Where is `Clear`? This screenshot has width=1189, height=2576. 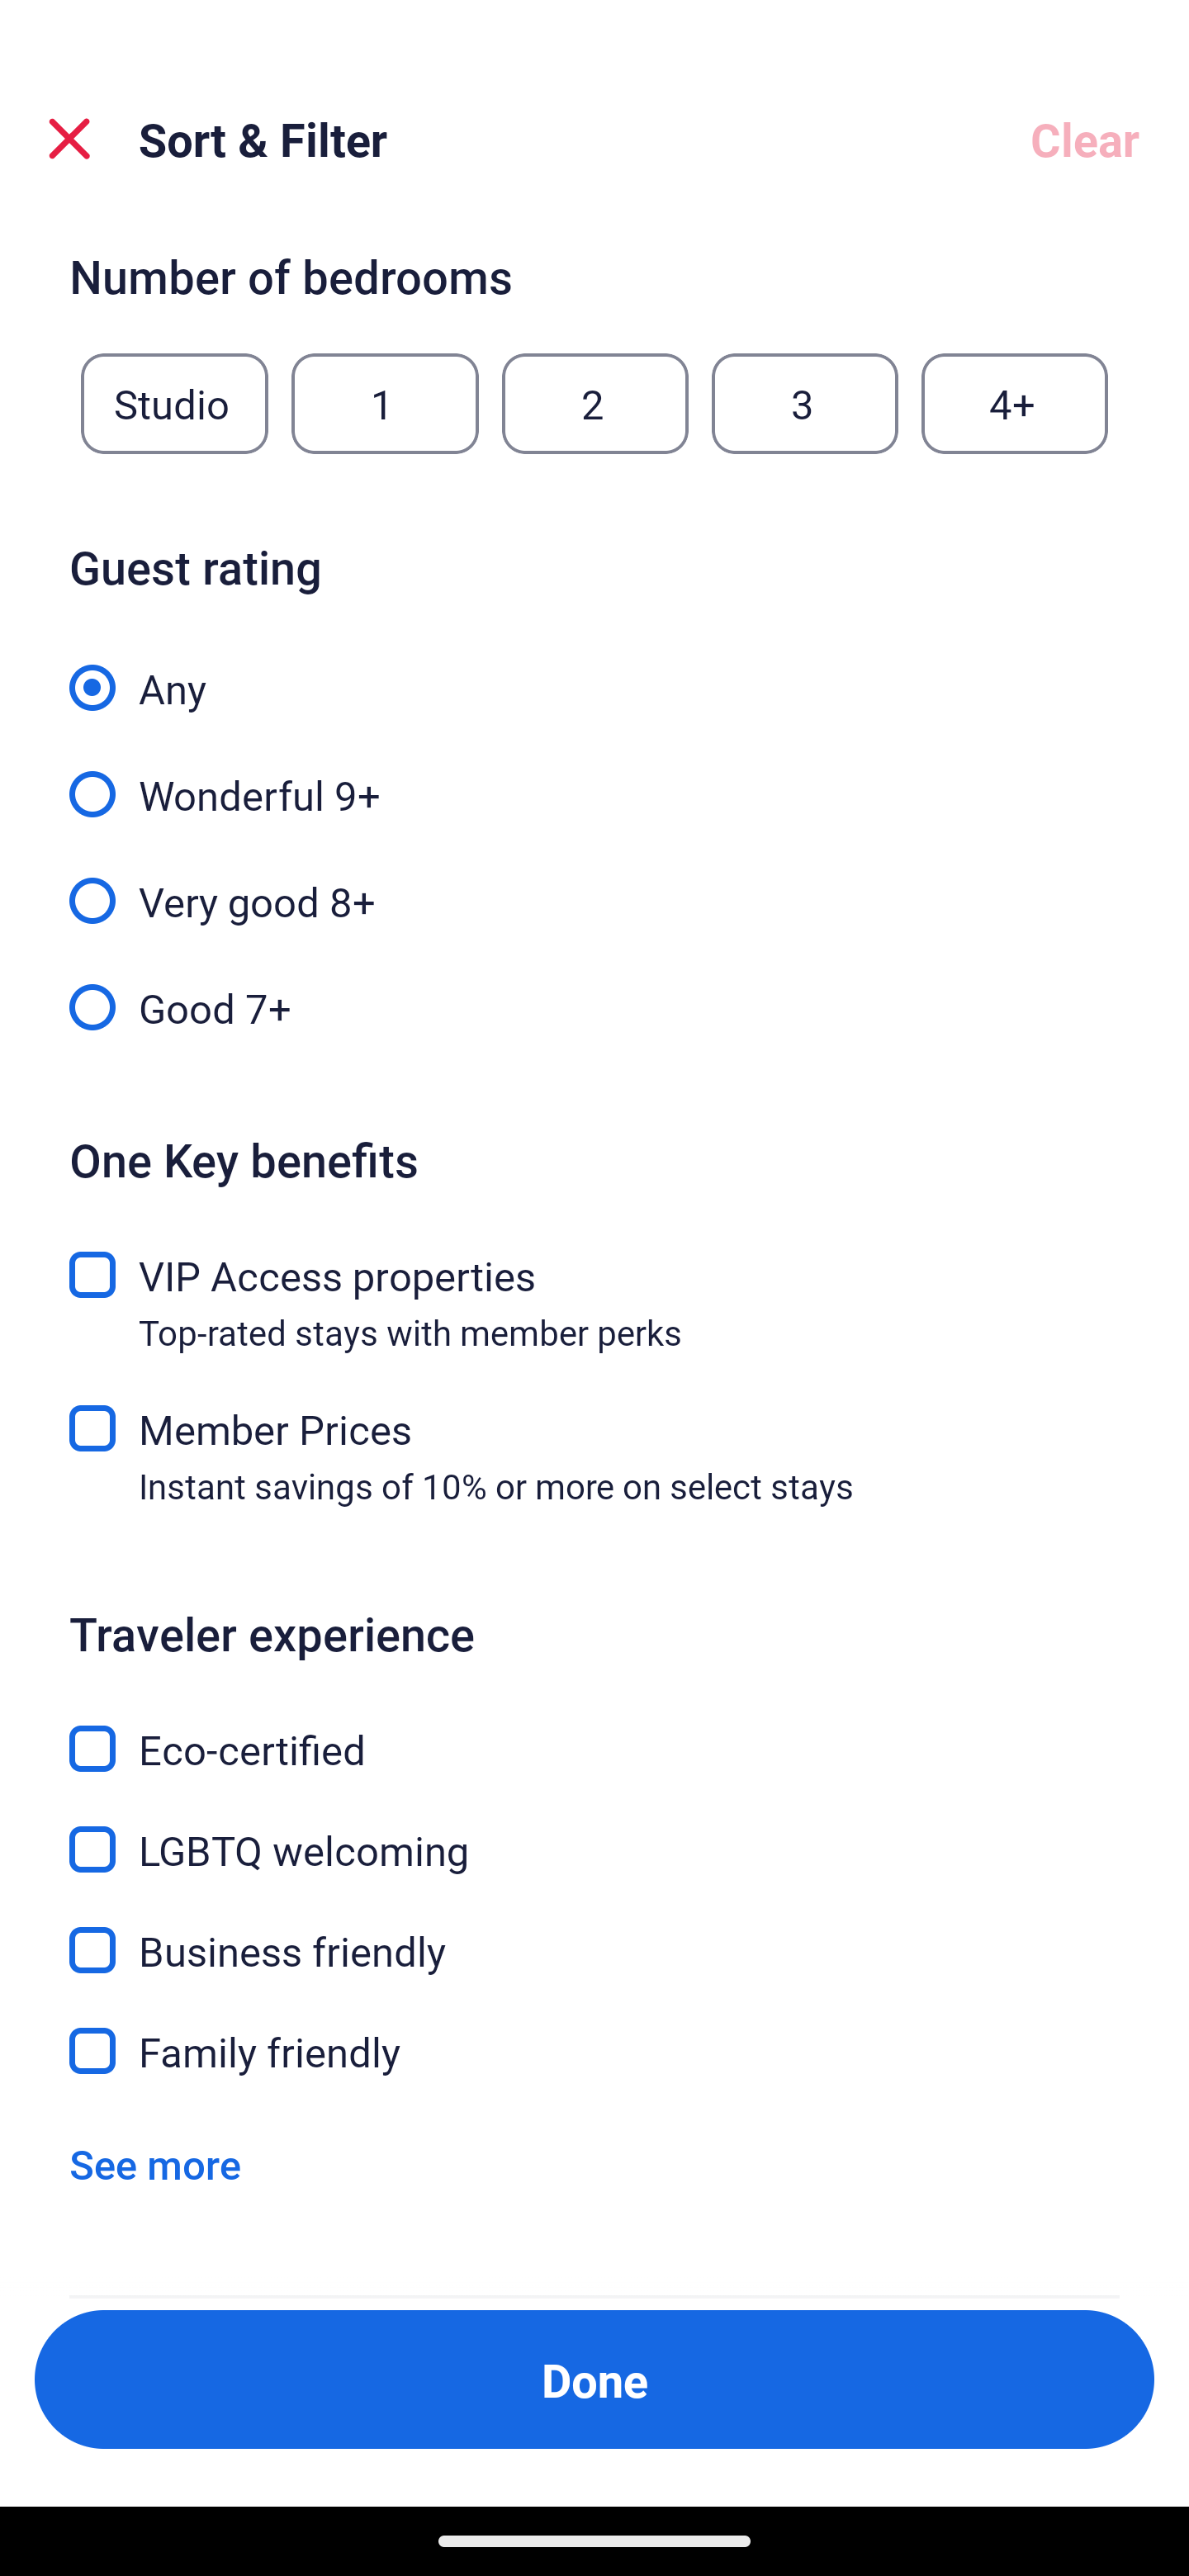 Clear is located at coordinates (1085, 139).